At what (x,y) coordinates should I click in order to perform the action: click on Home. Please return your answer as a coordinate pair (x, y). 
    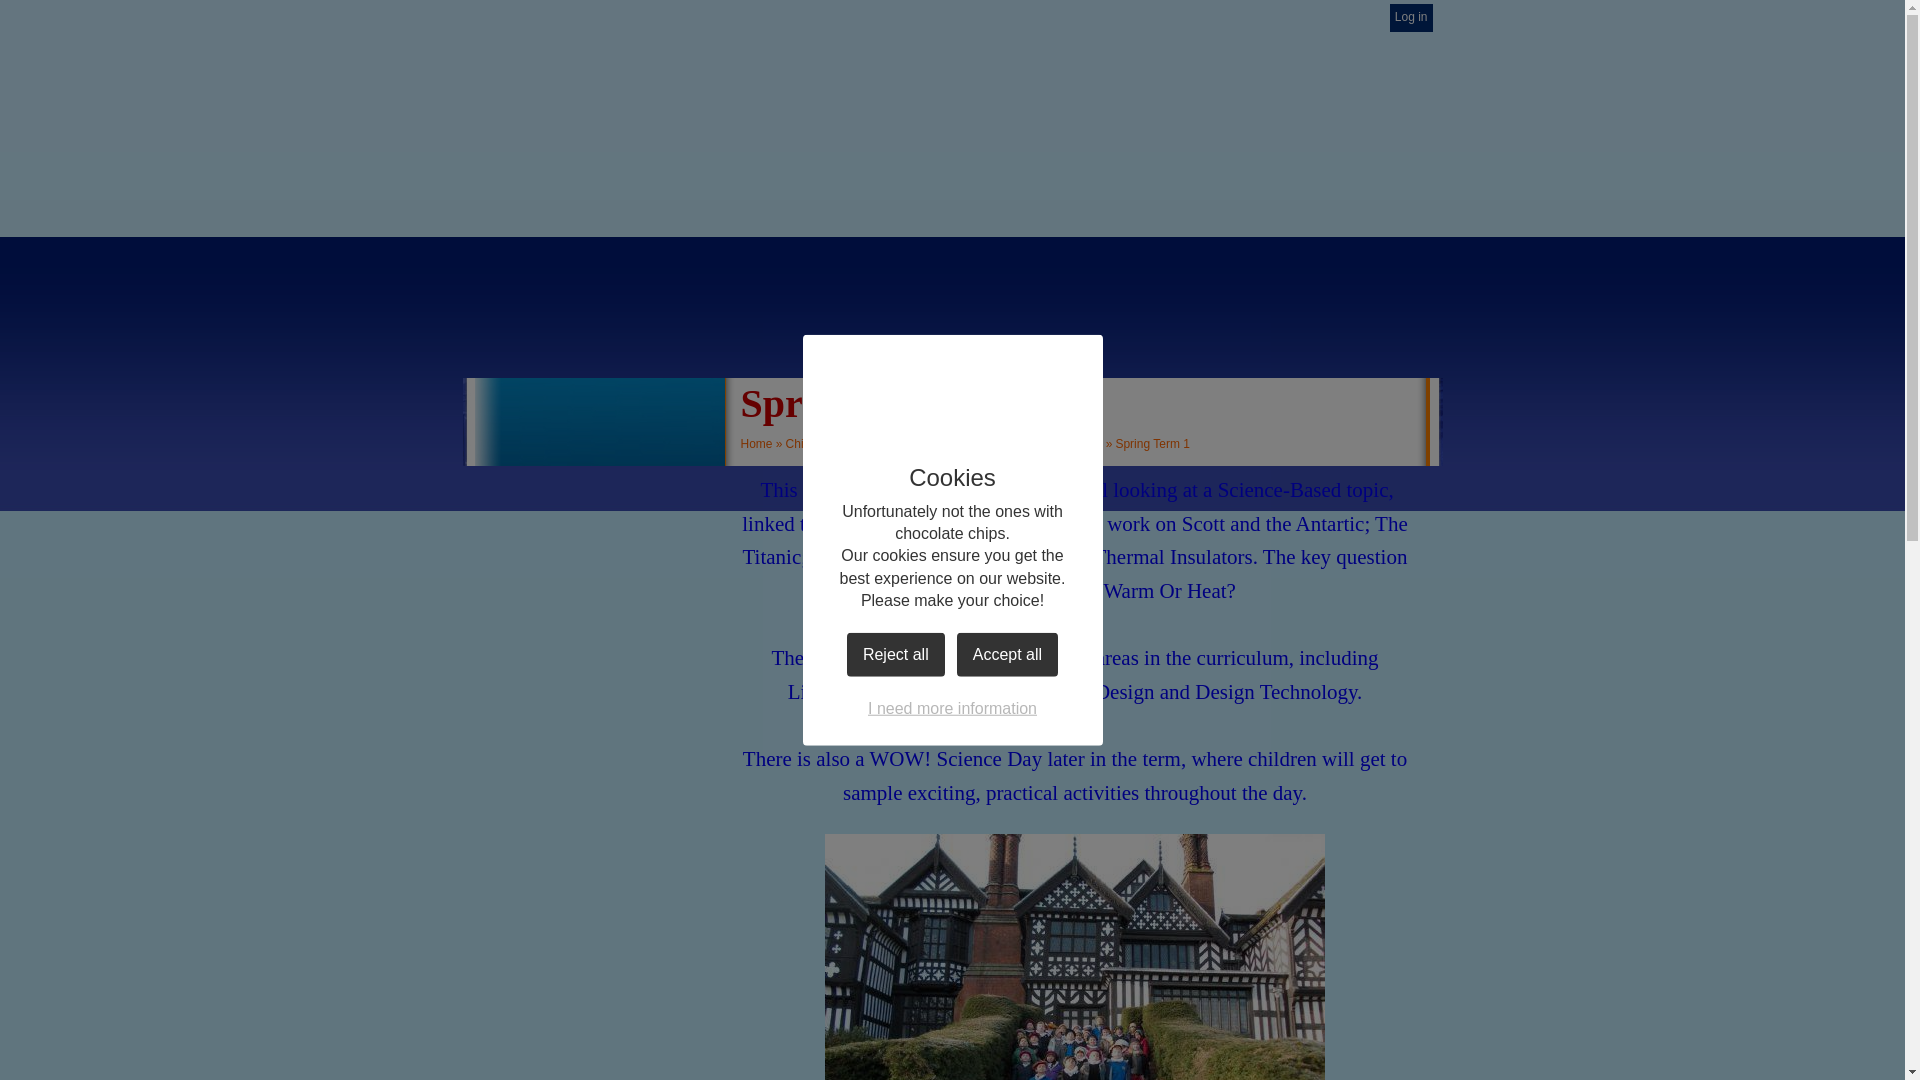
    Looking at the image, I should click on (598, 332).